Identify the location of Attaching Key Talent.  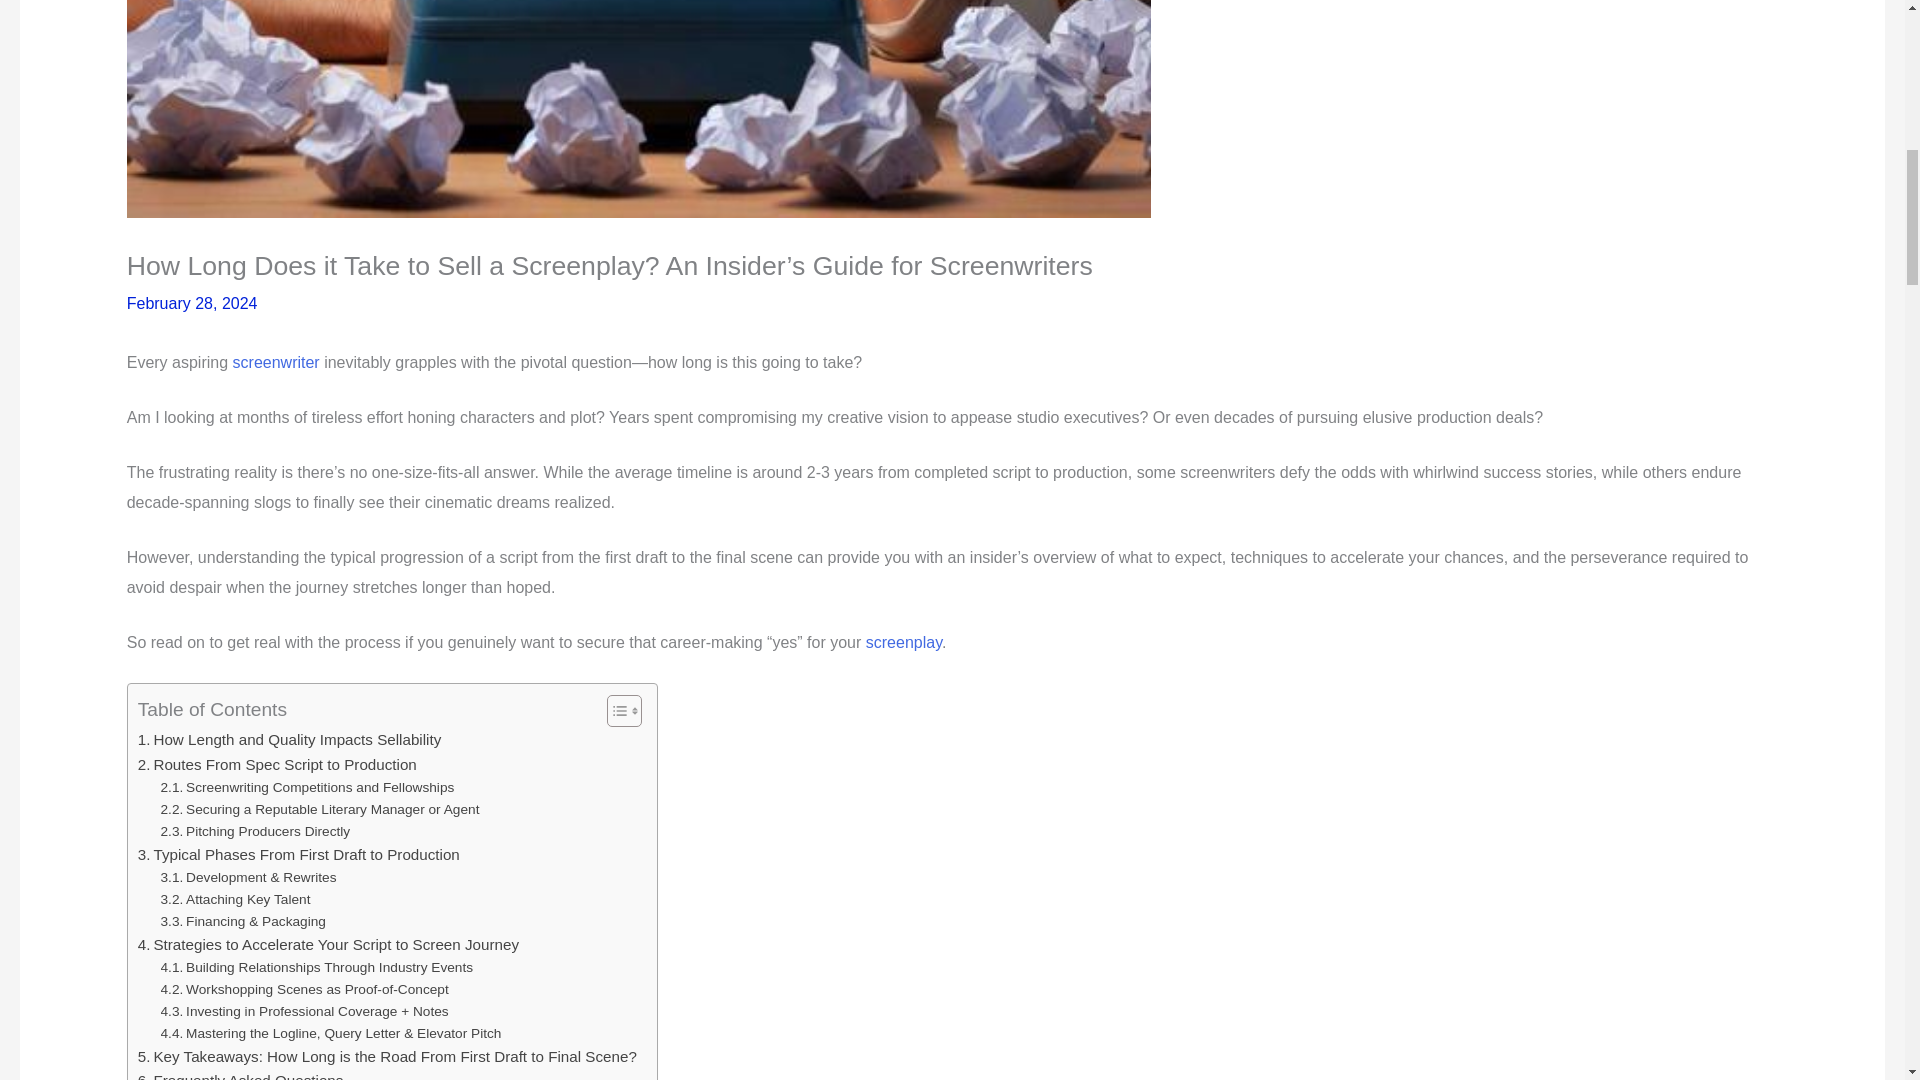
(236, 900).